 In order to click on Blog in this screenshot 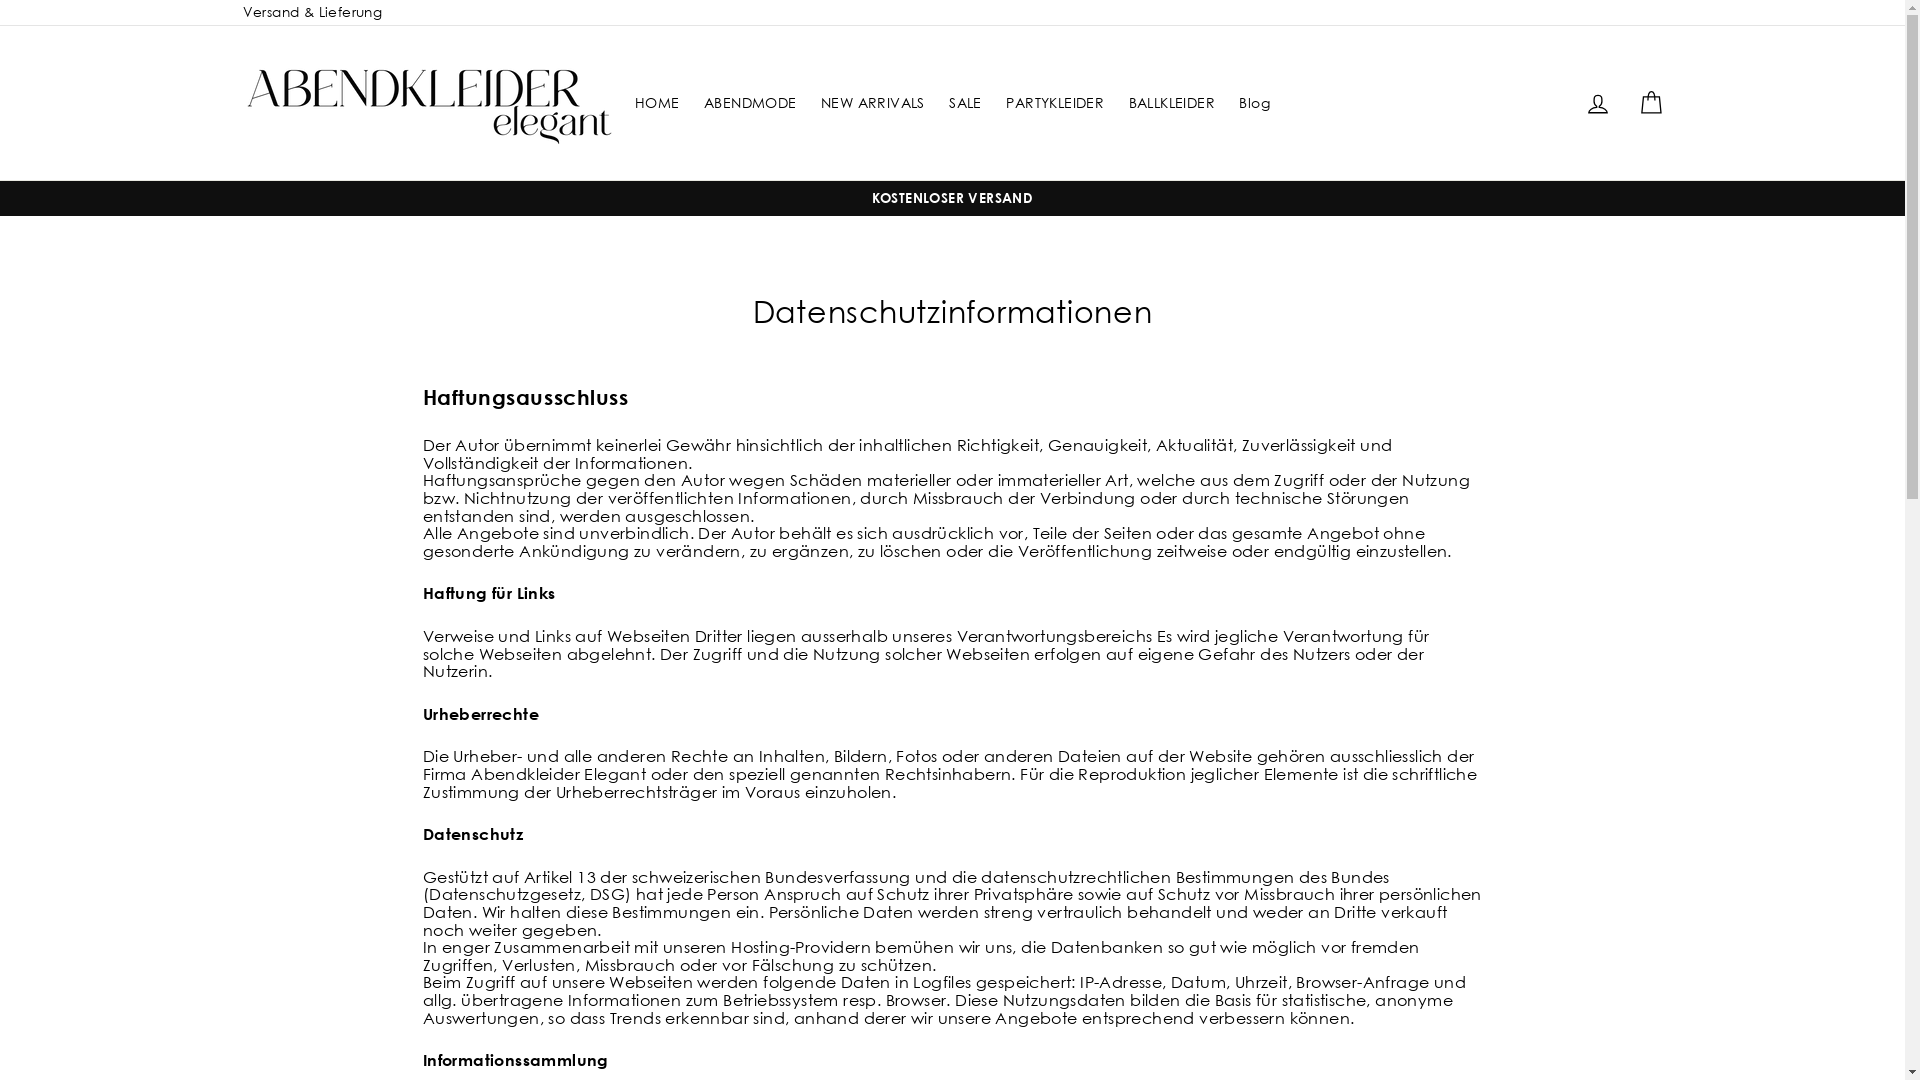, I will do `click(1254, 103)`.